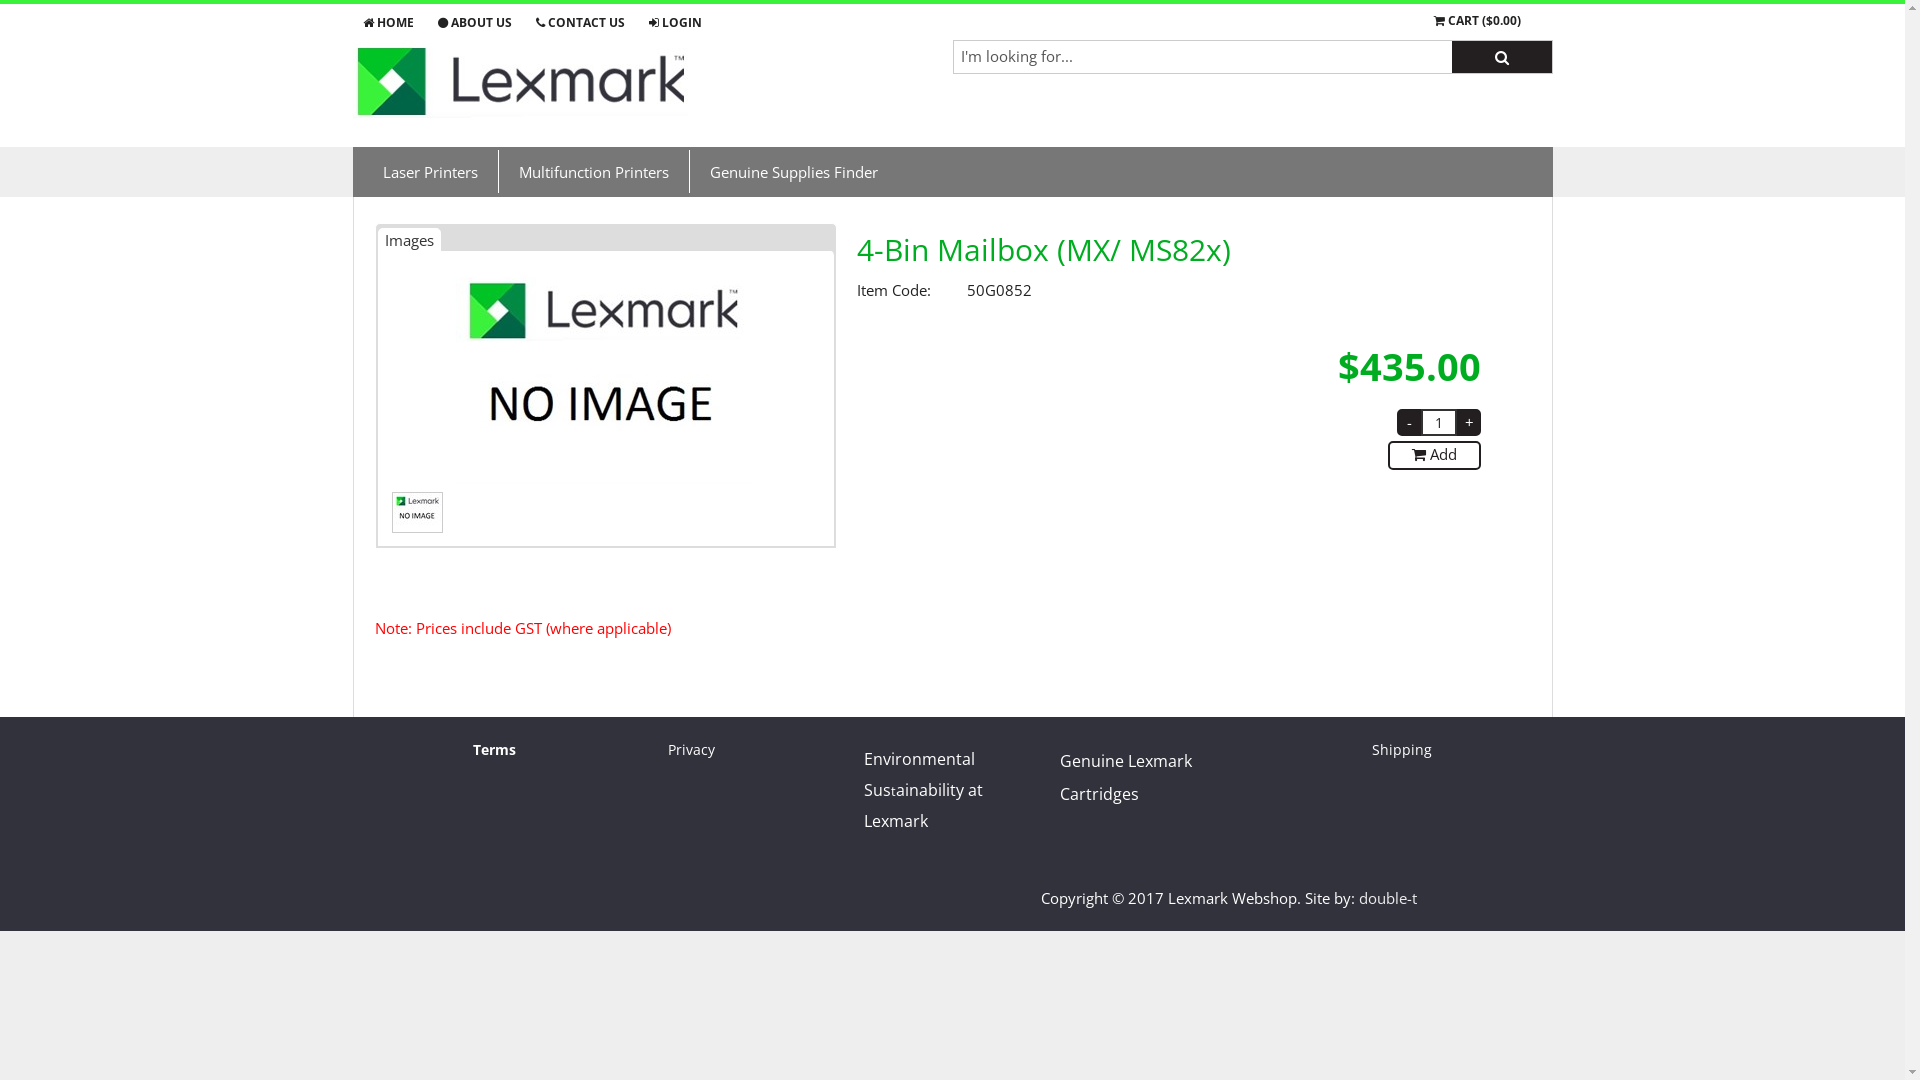  What do you see at coordinates (924, 790) in the screenshot?
I see `Environmental Sustainability at Lexmark` at bounding box center [924, 790].